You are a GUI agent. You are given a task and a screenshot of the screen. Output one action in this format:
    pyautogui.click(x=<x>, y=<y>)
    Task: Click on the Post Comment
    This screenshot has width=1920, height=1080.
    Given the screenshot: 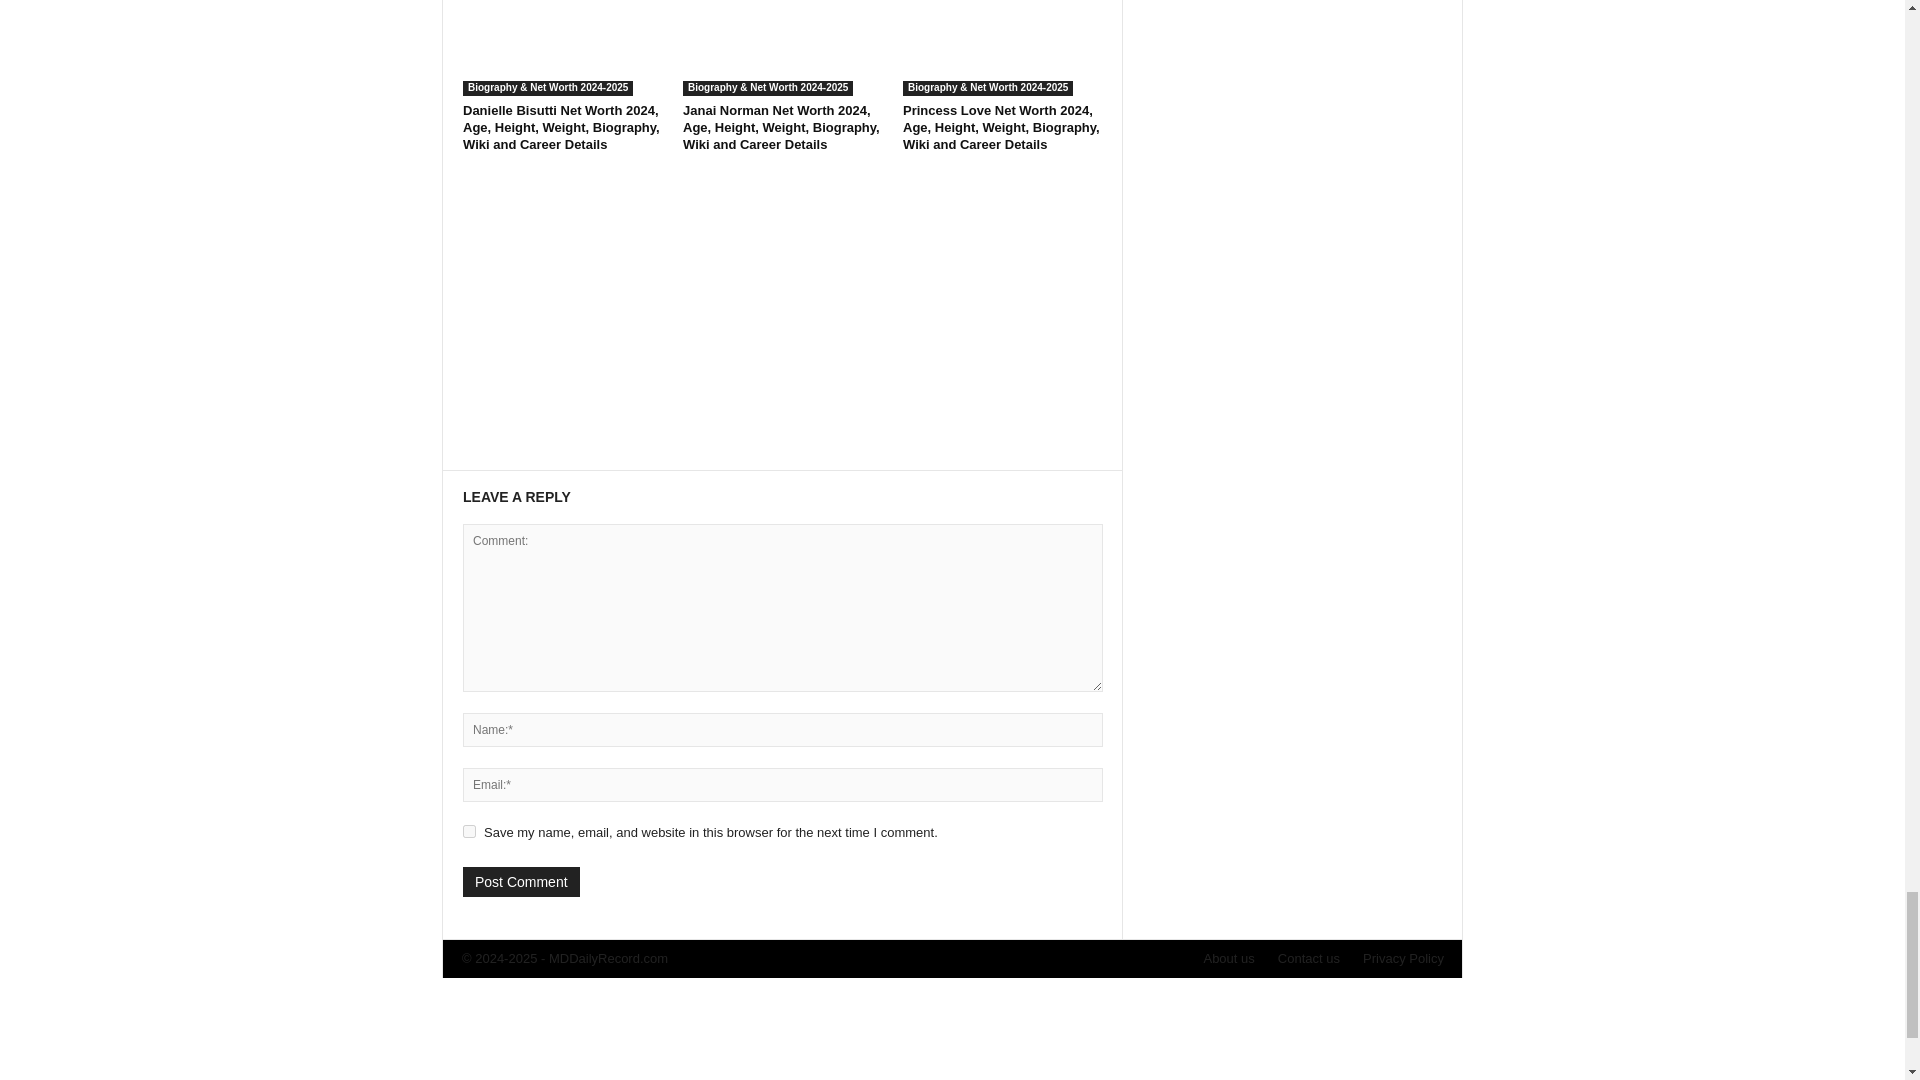 What is the action you would take?
    pyautogui.click(x=520, y=882)
    